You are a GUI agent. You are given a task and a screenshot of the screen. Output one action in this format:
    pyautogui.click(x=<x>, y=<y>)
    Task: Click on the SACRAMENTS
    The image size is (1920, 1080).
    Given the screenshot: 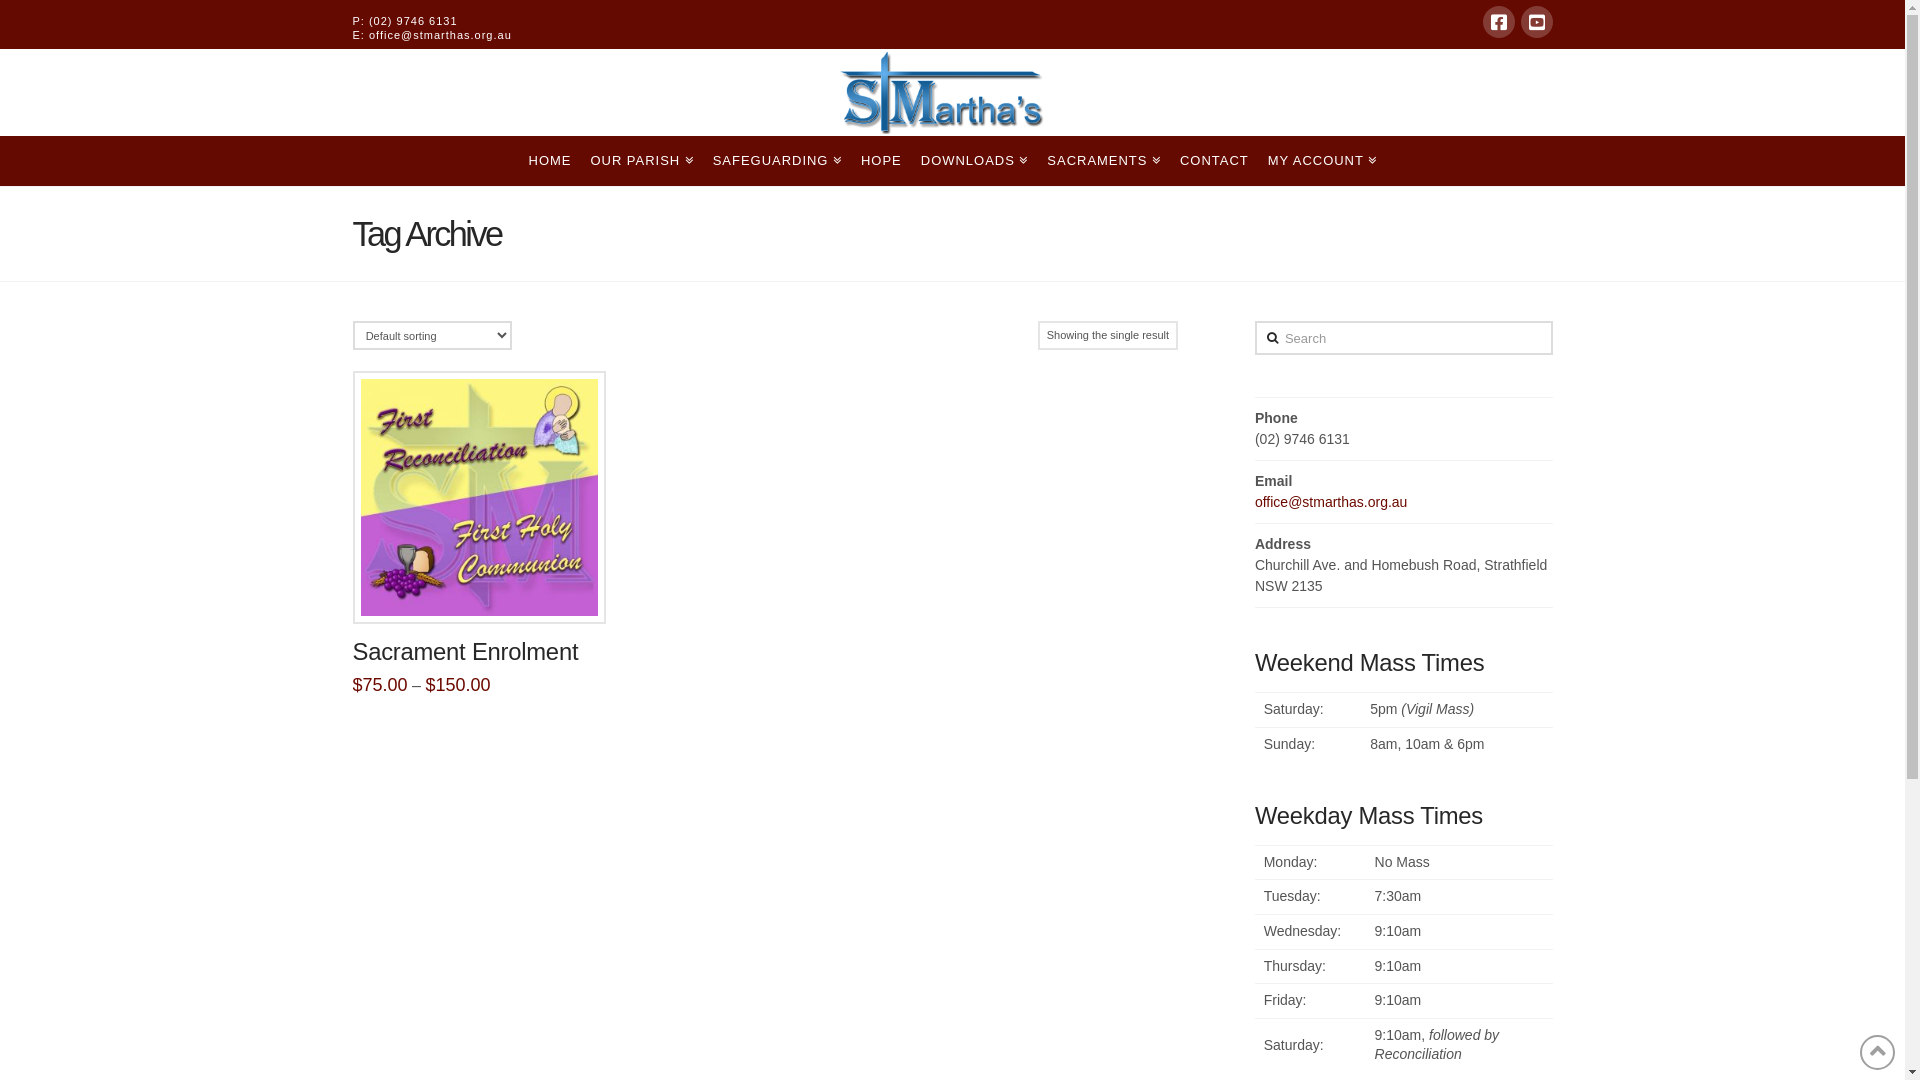 What is the action you would take?
    pyautogui.click(x=1104, y=161)
    